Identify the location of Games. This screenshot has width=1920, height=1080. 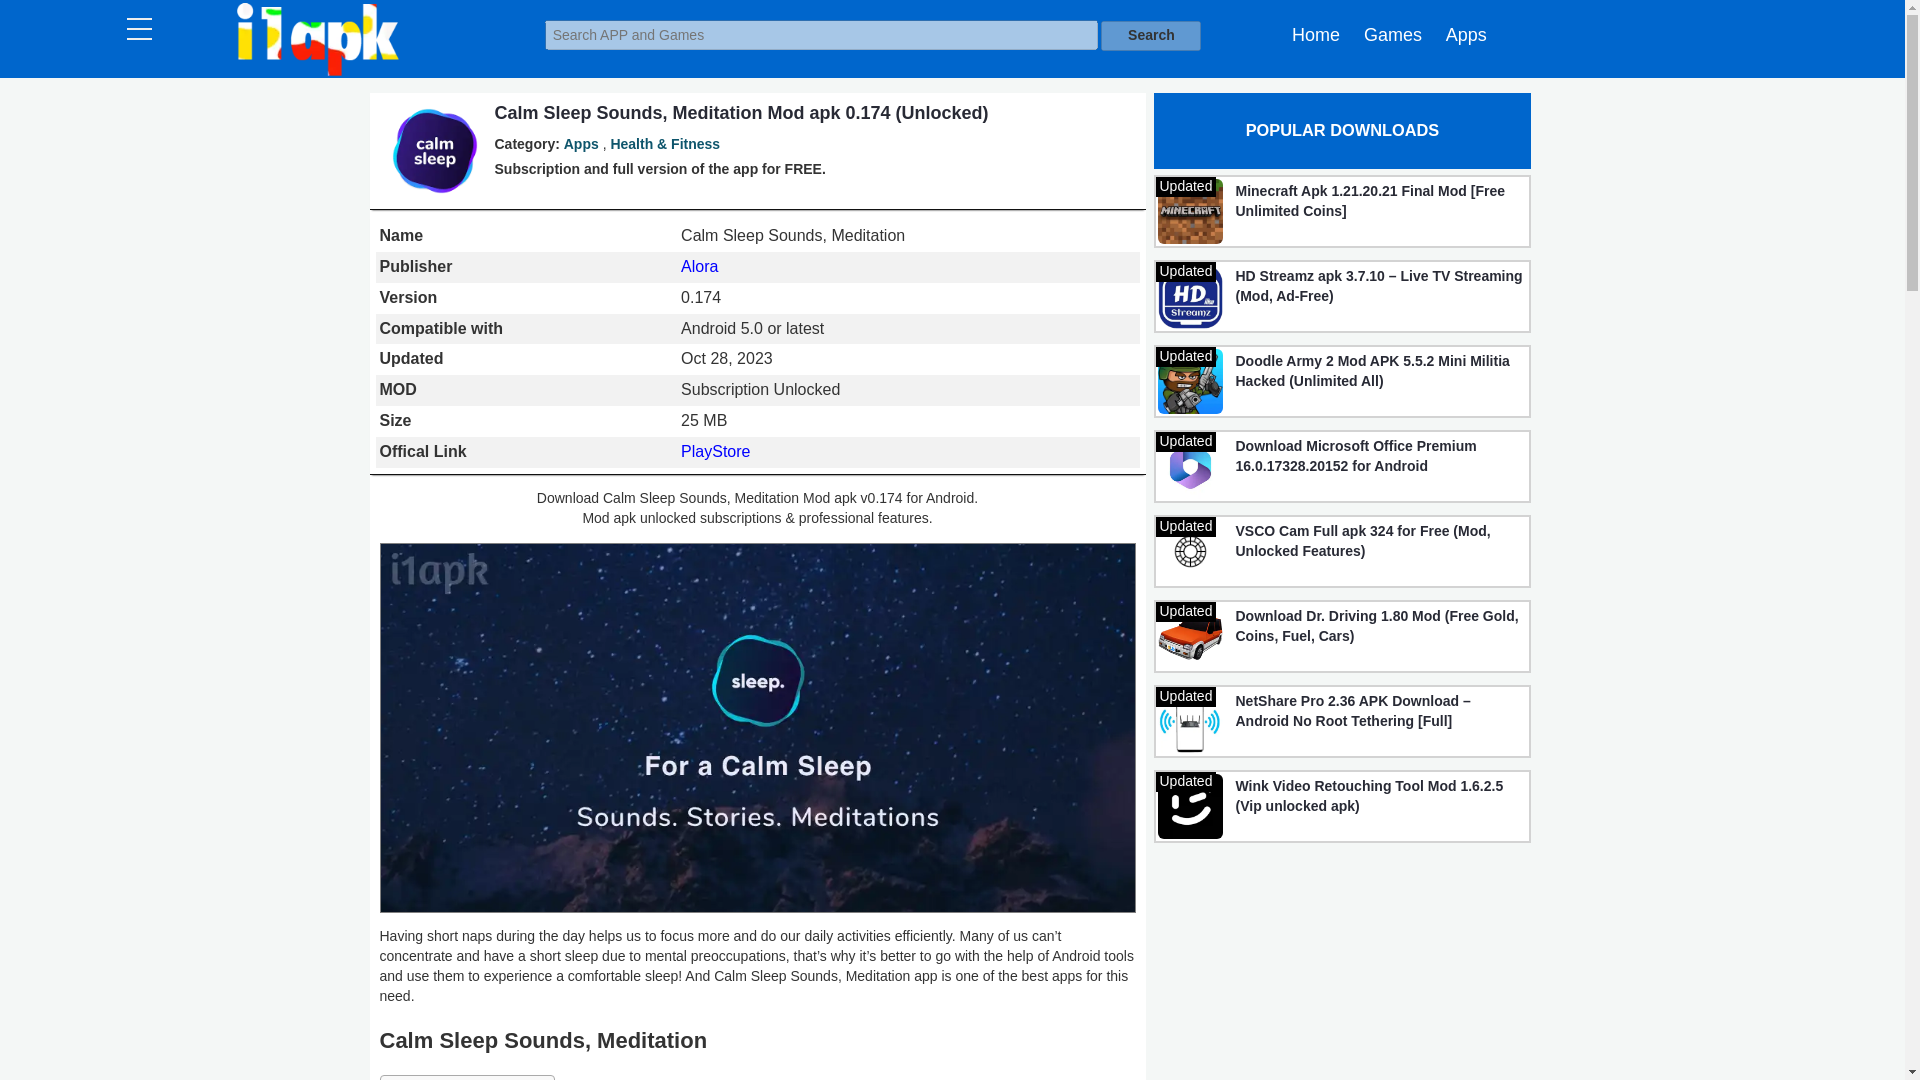
(1392, 34).